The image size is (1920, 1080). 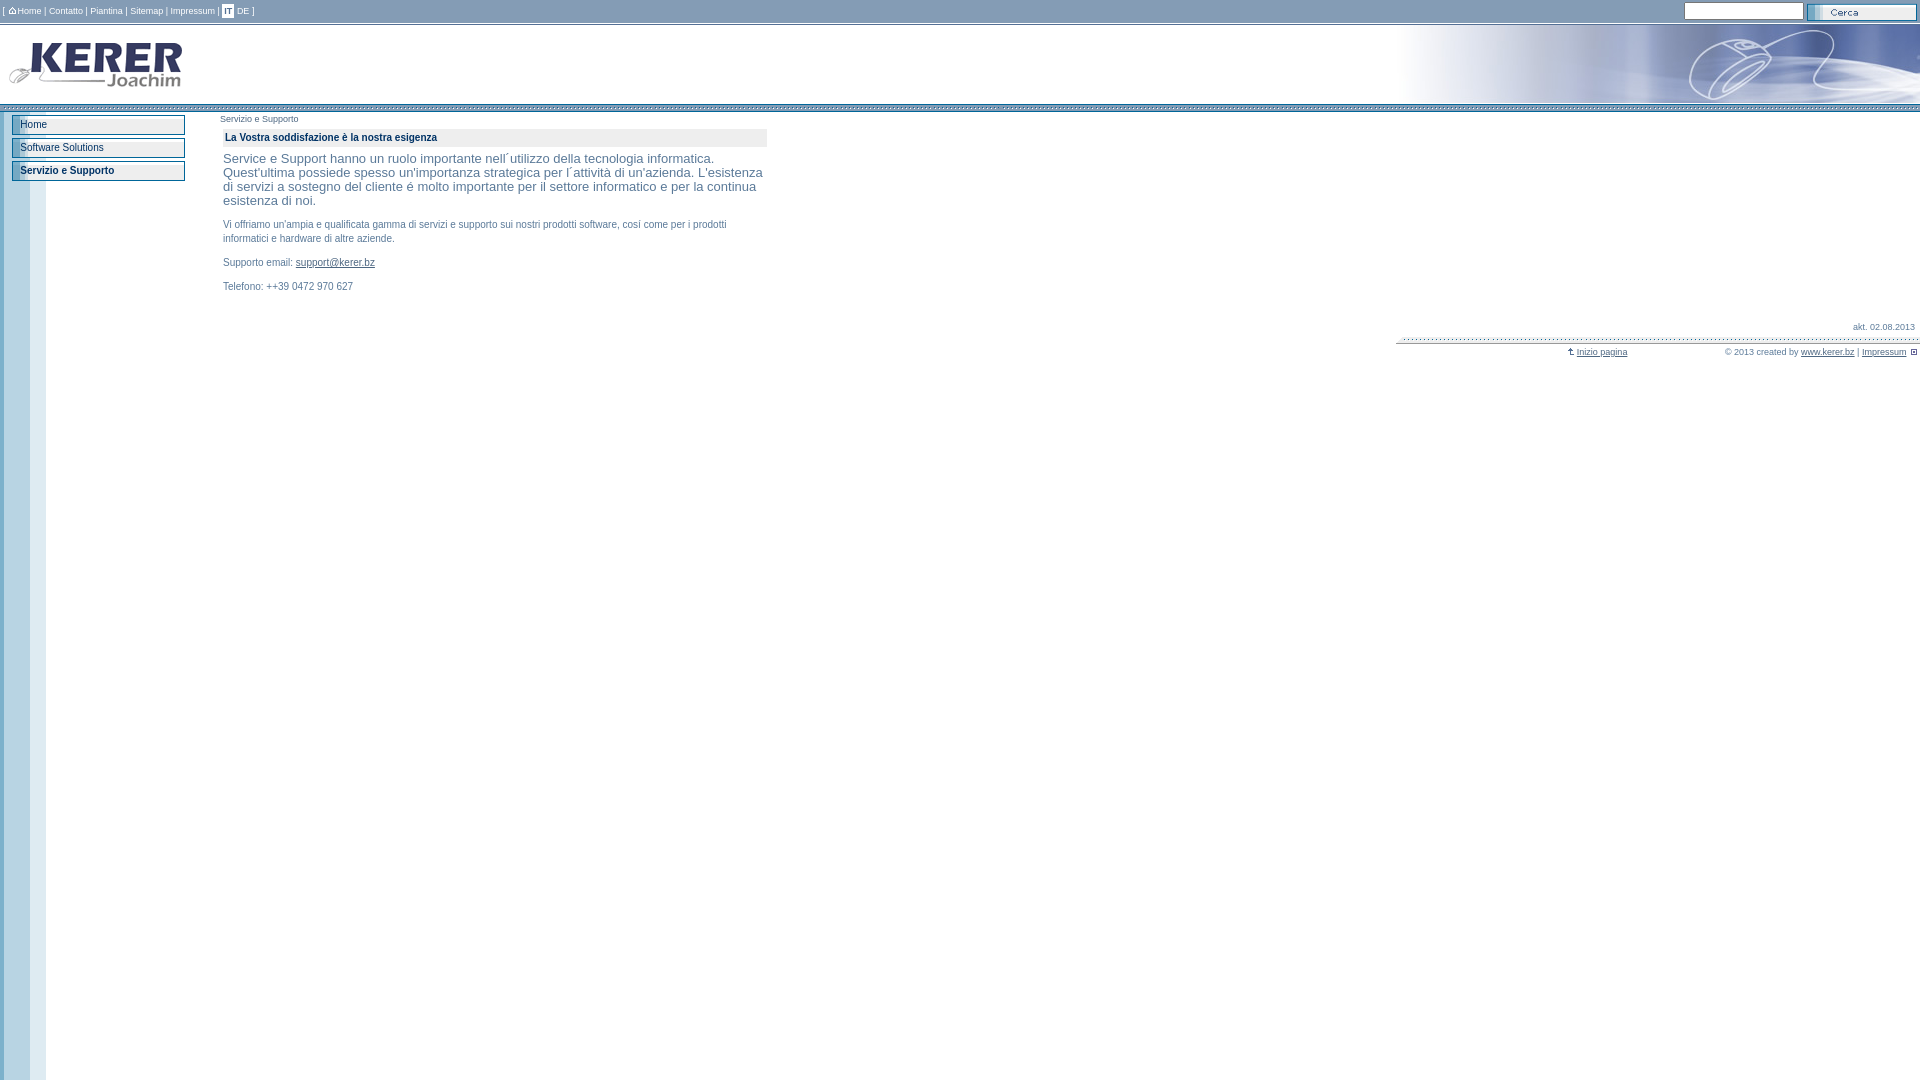 I want to click on Inizio pagina, so click(x=1598, y=352).